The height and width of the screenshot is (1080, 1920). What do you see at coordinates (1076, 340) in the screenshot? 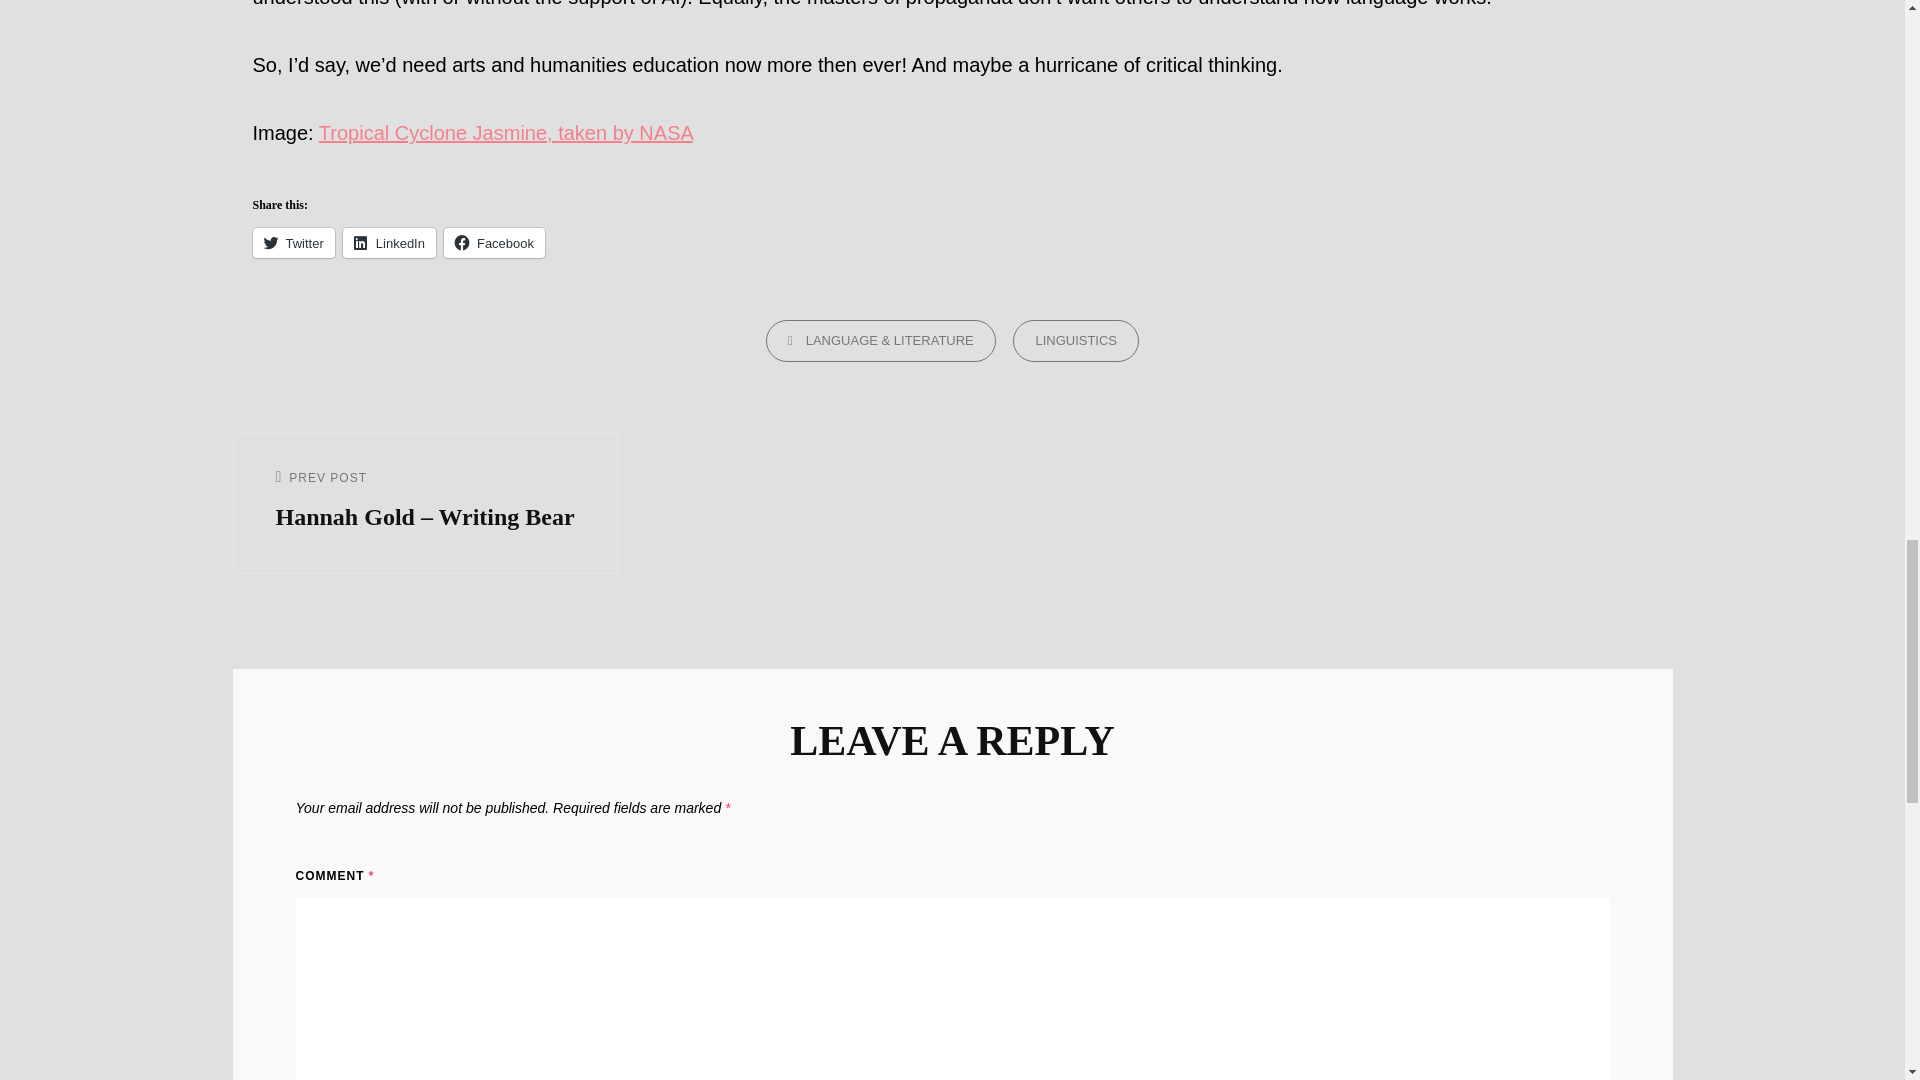
I see `LINGUISTICS` at bounding box center [1076, 340].